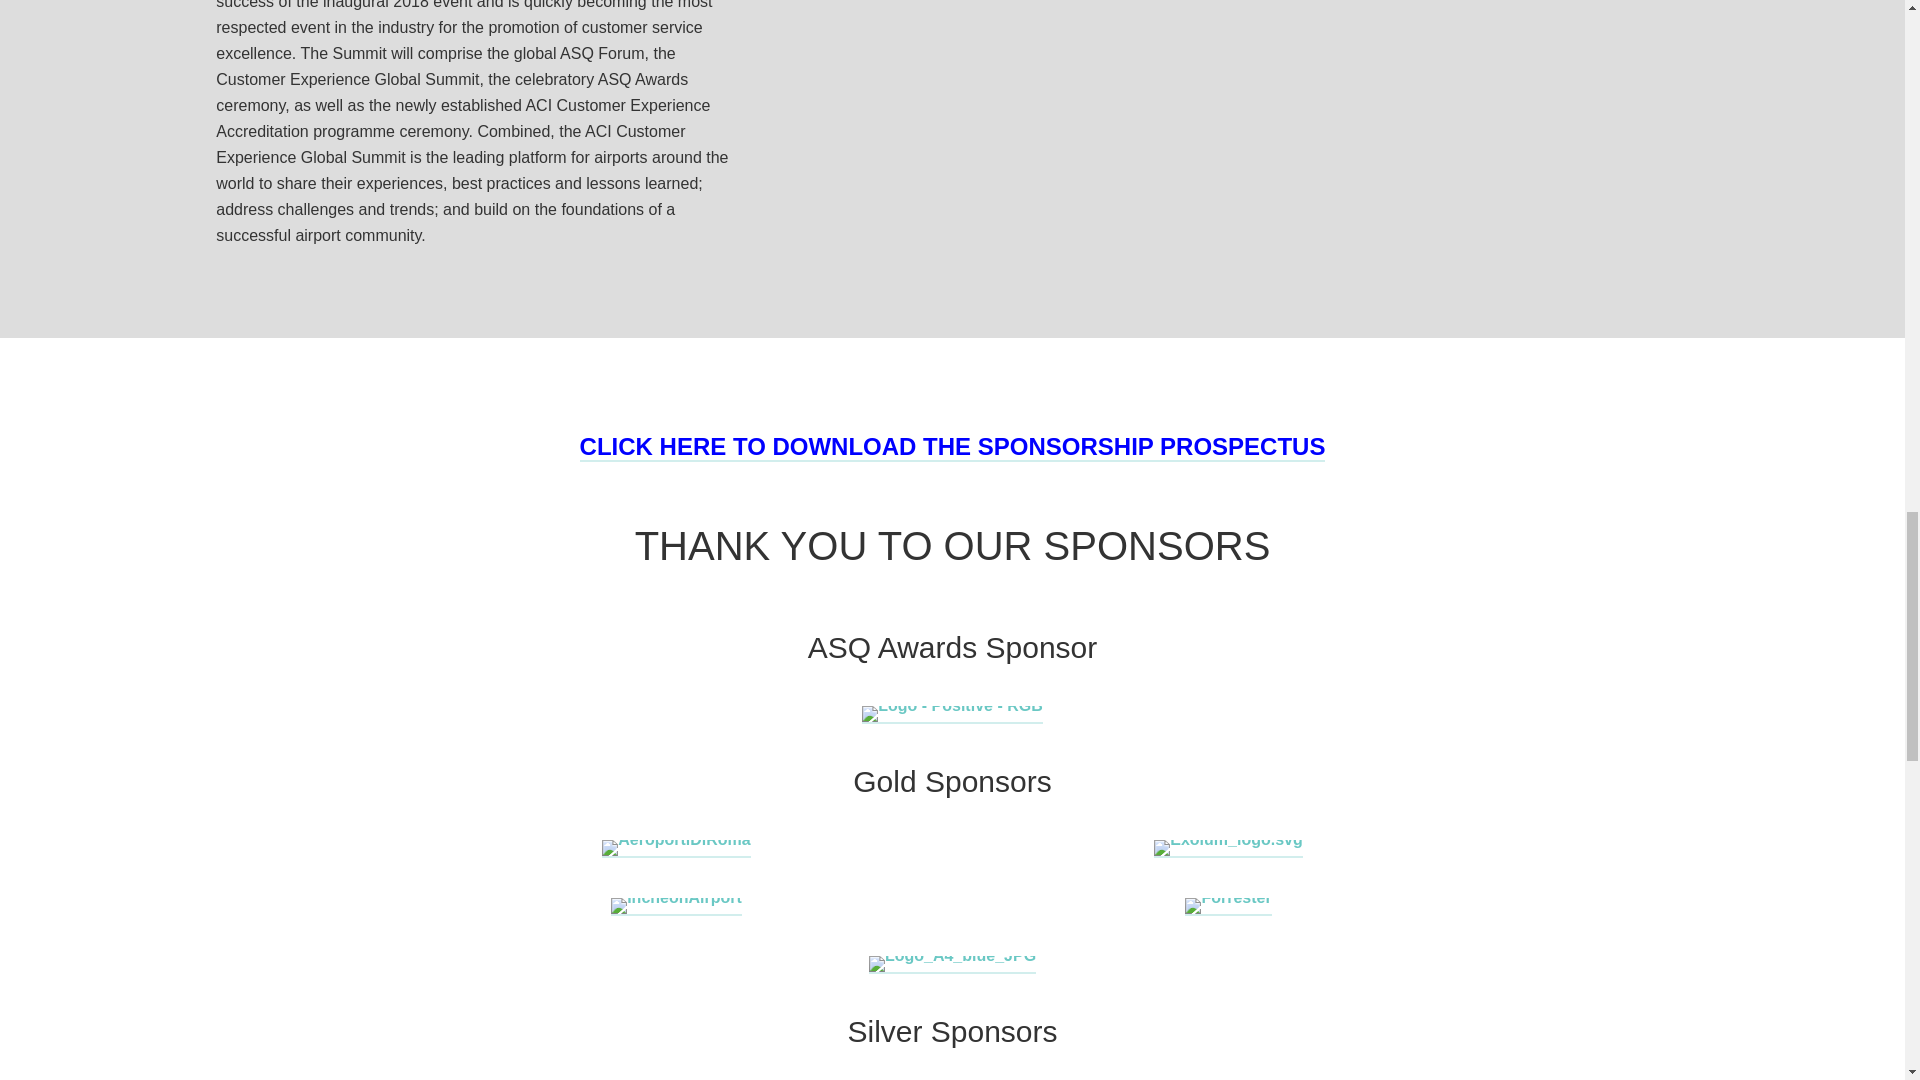 The height and width of the screenshot is (1080, 1920). What do you see at coordinates (952, 704) in the screenshot?
I see `Logo - Positive - RGB` at bounding box center [952, 704].